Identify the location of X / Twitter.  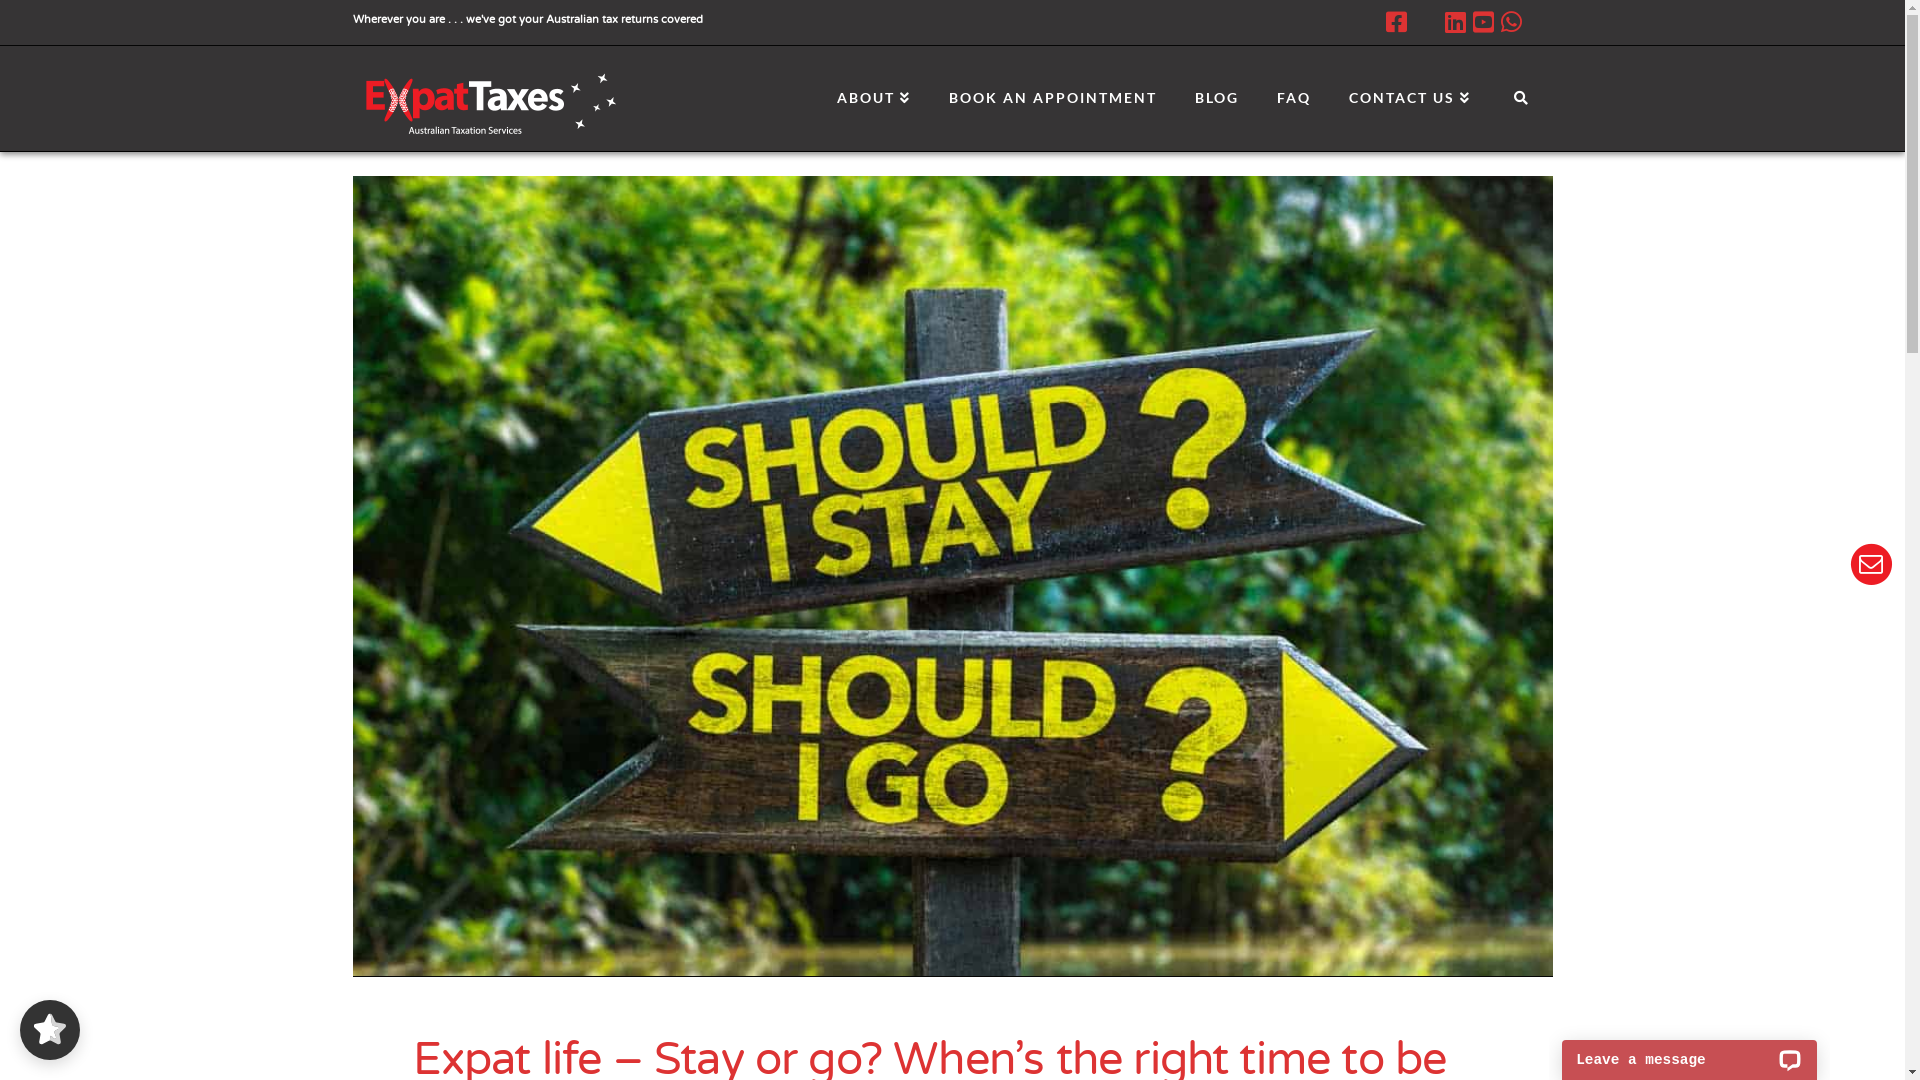
(1426, 22).